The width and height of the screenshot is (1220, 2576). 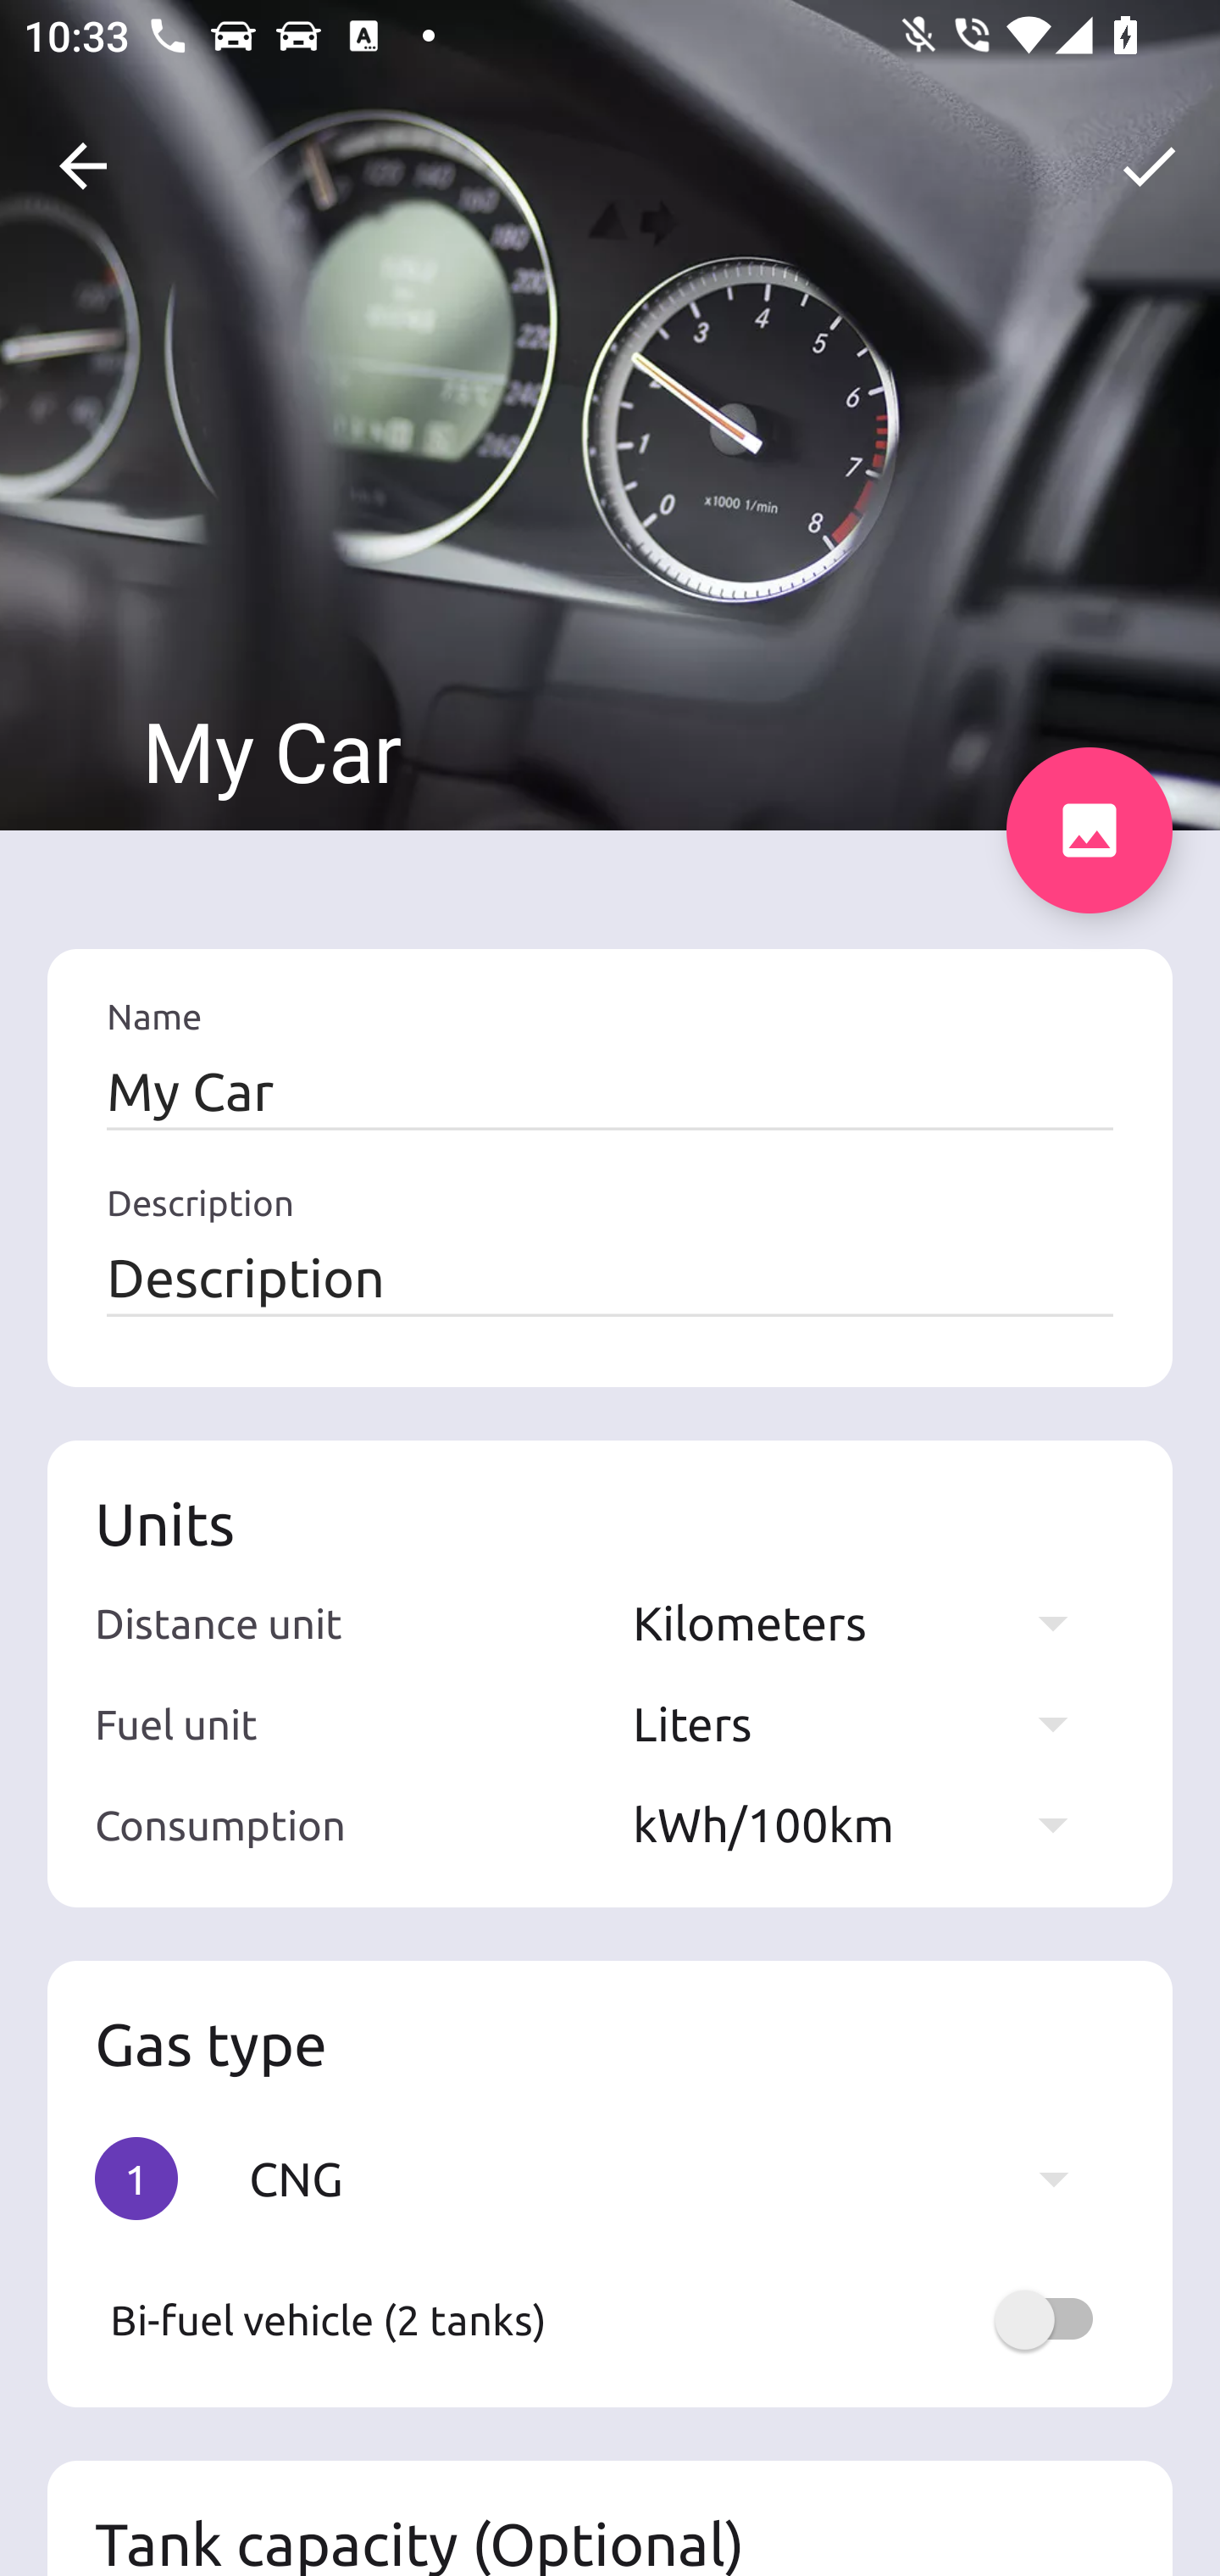 I want to click on Navigate up, so click(x=83, y=166).